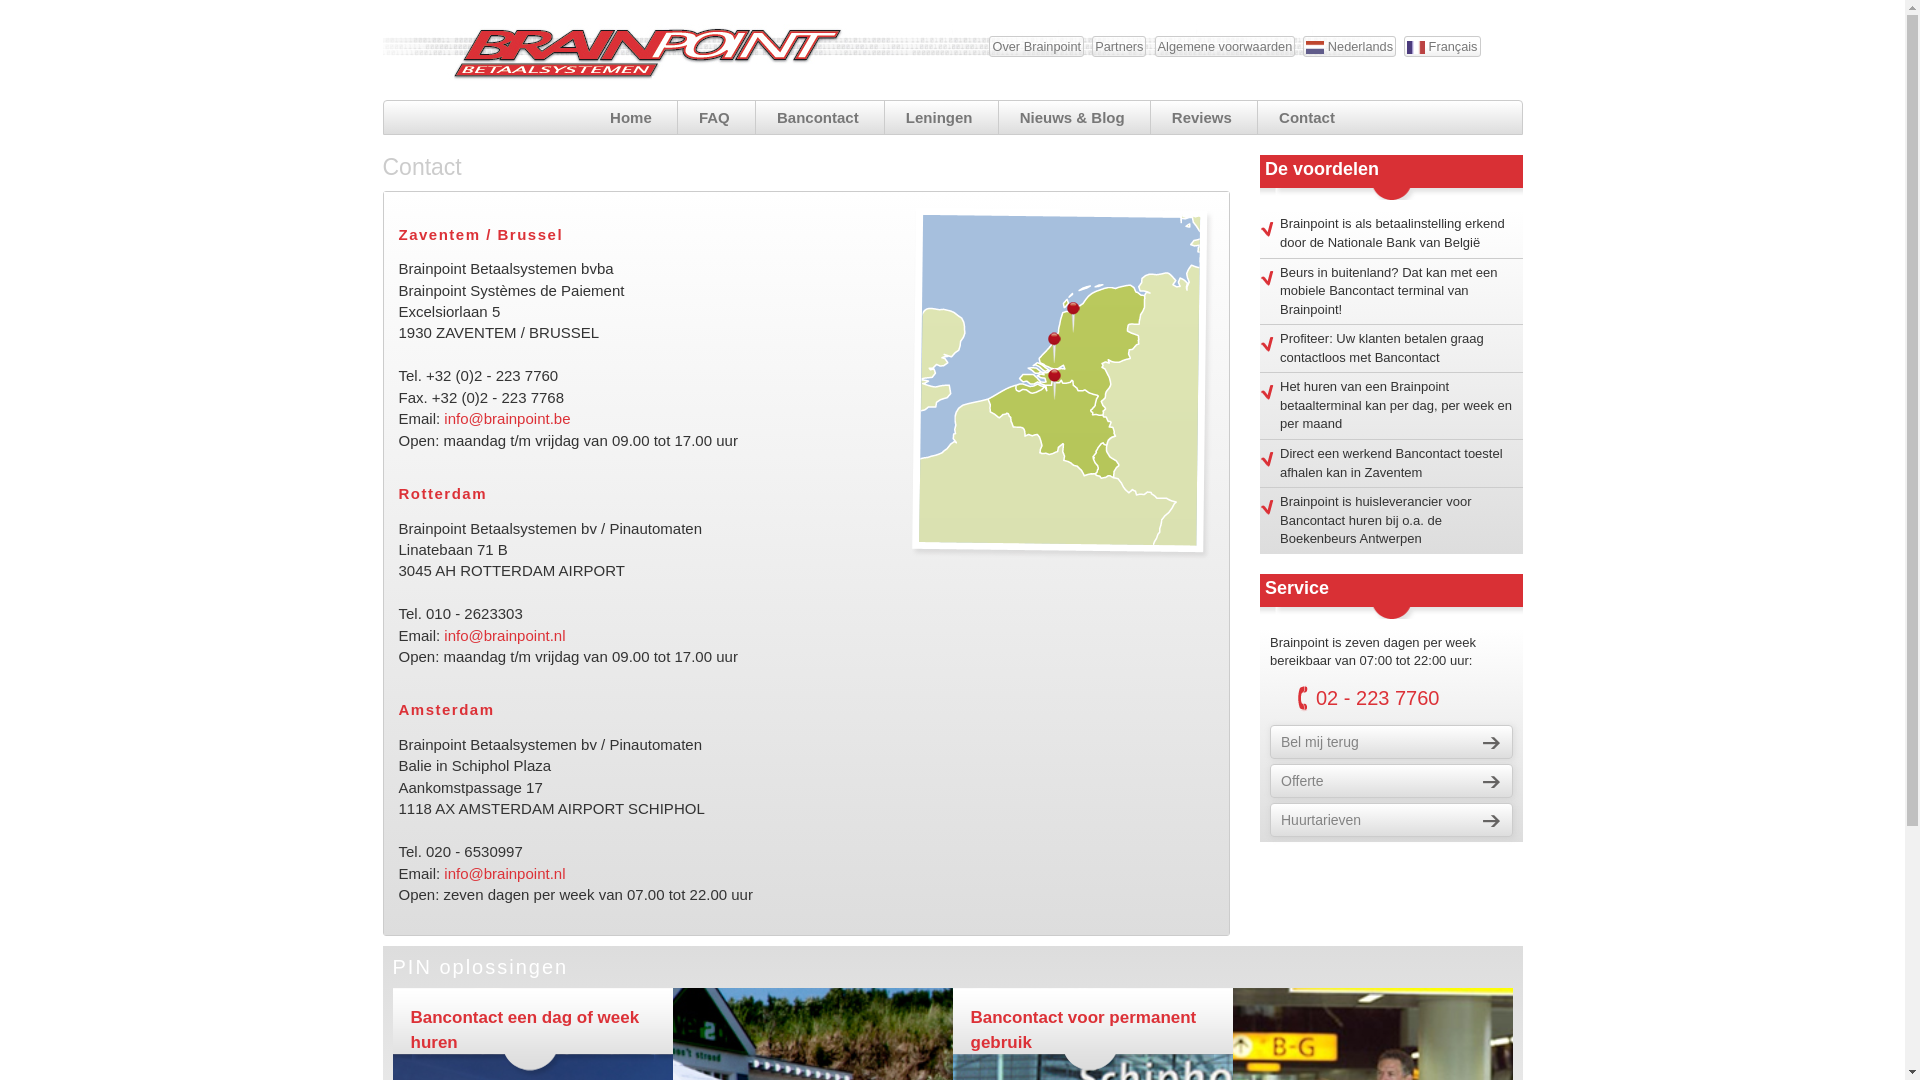 The height and width of the screenshot is (1080, 1920). I want to click on Home, so click(631, 118).